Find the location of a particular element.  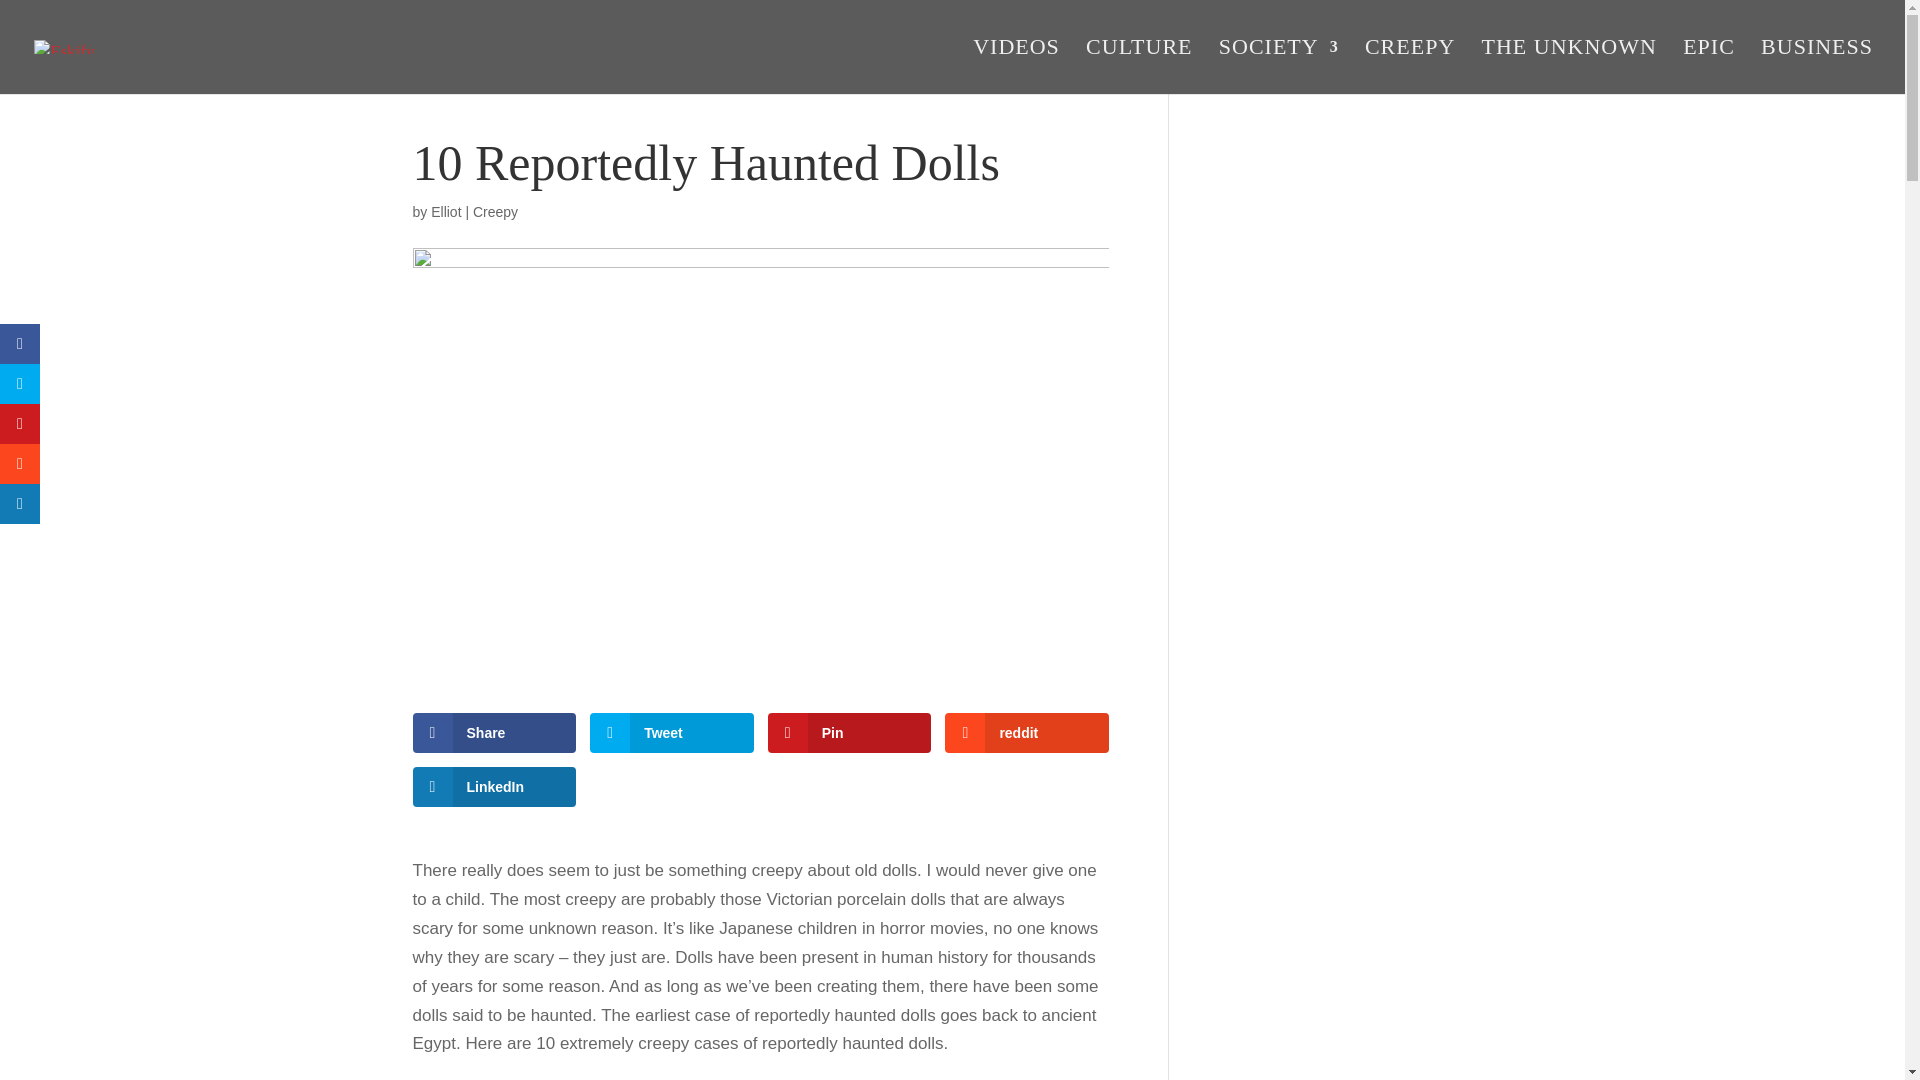

VIDEOS is located at coordinates (1016, 66).